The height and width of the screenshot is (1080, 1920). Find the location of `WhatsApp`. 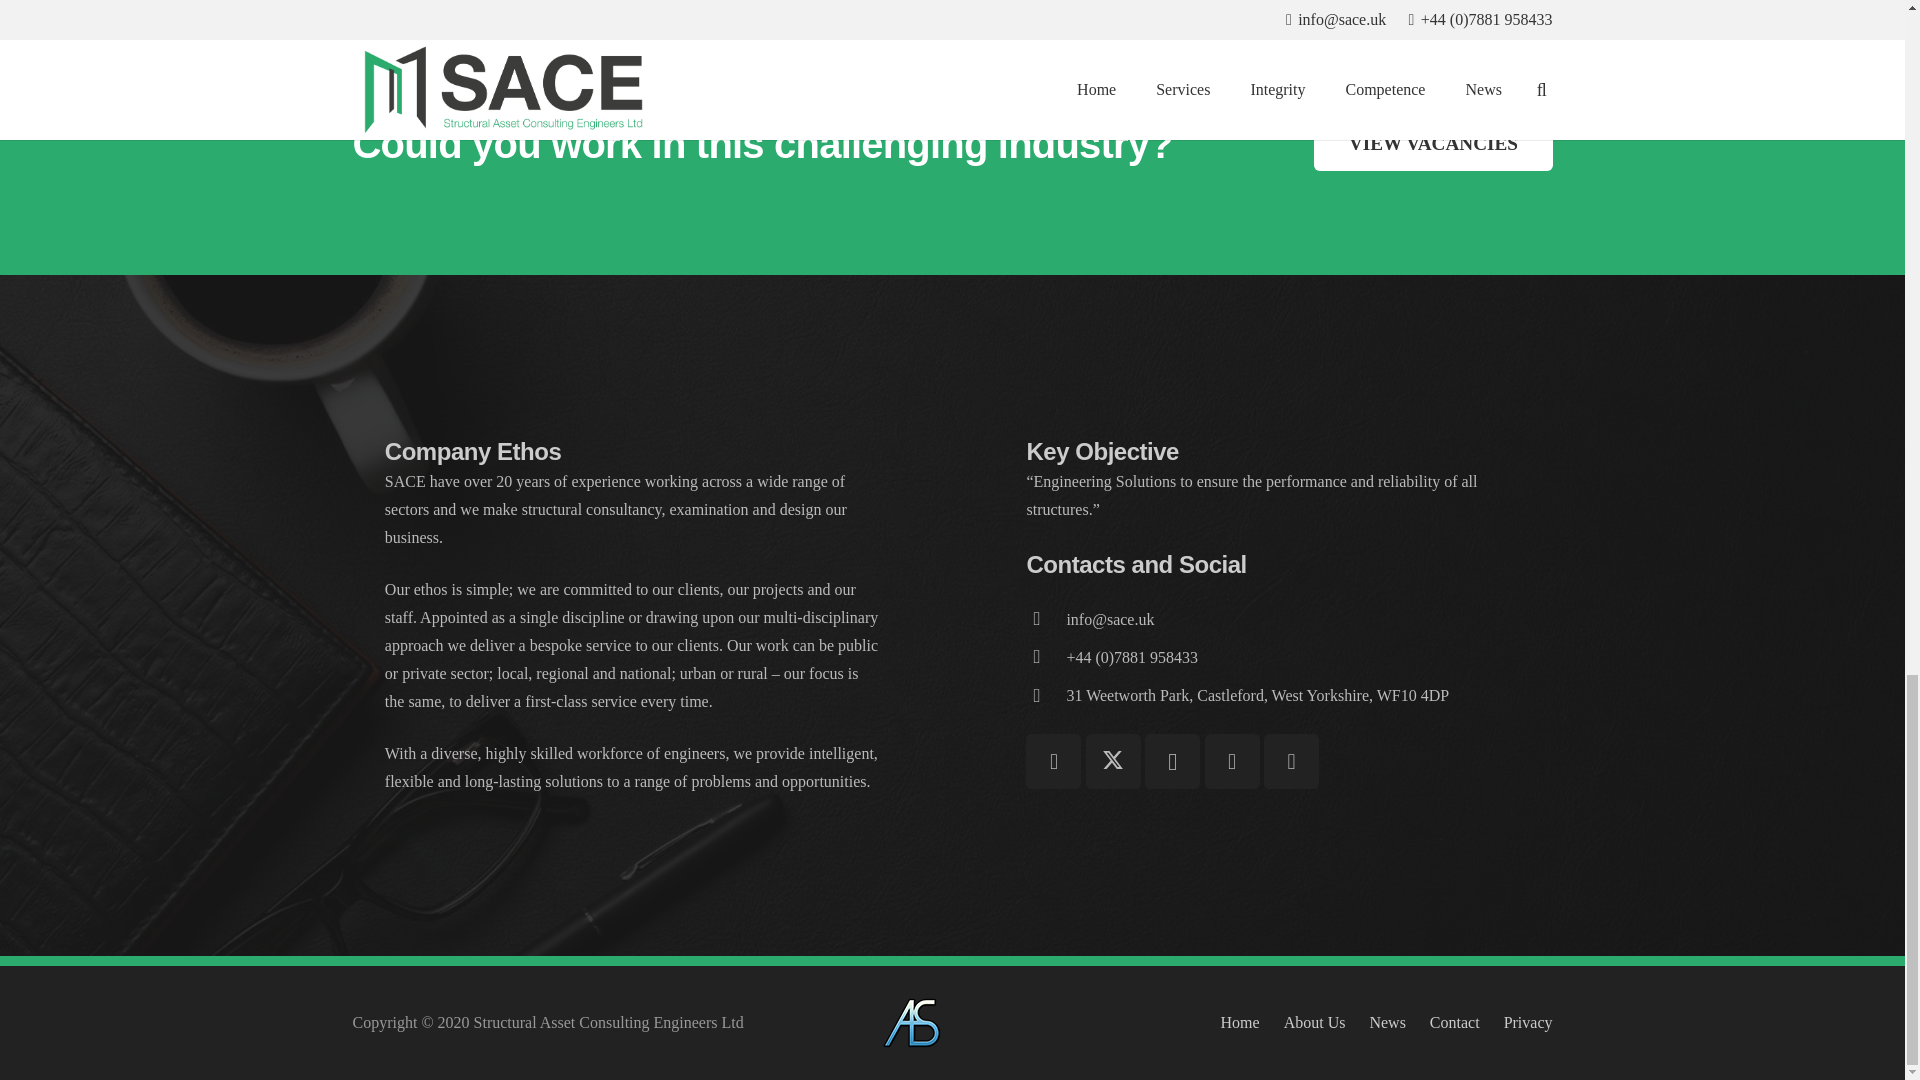

WhatsApp is located at coordinates (1291, 762).